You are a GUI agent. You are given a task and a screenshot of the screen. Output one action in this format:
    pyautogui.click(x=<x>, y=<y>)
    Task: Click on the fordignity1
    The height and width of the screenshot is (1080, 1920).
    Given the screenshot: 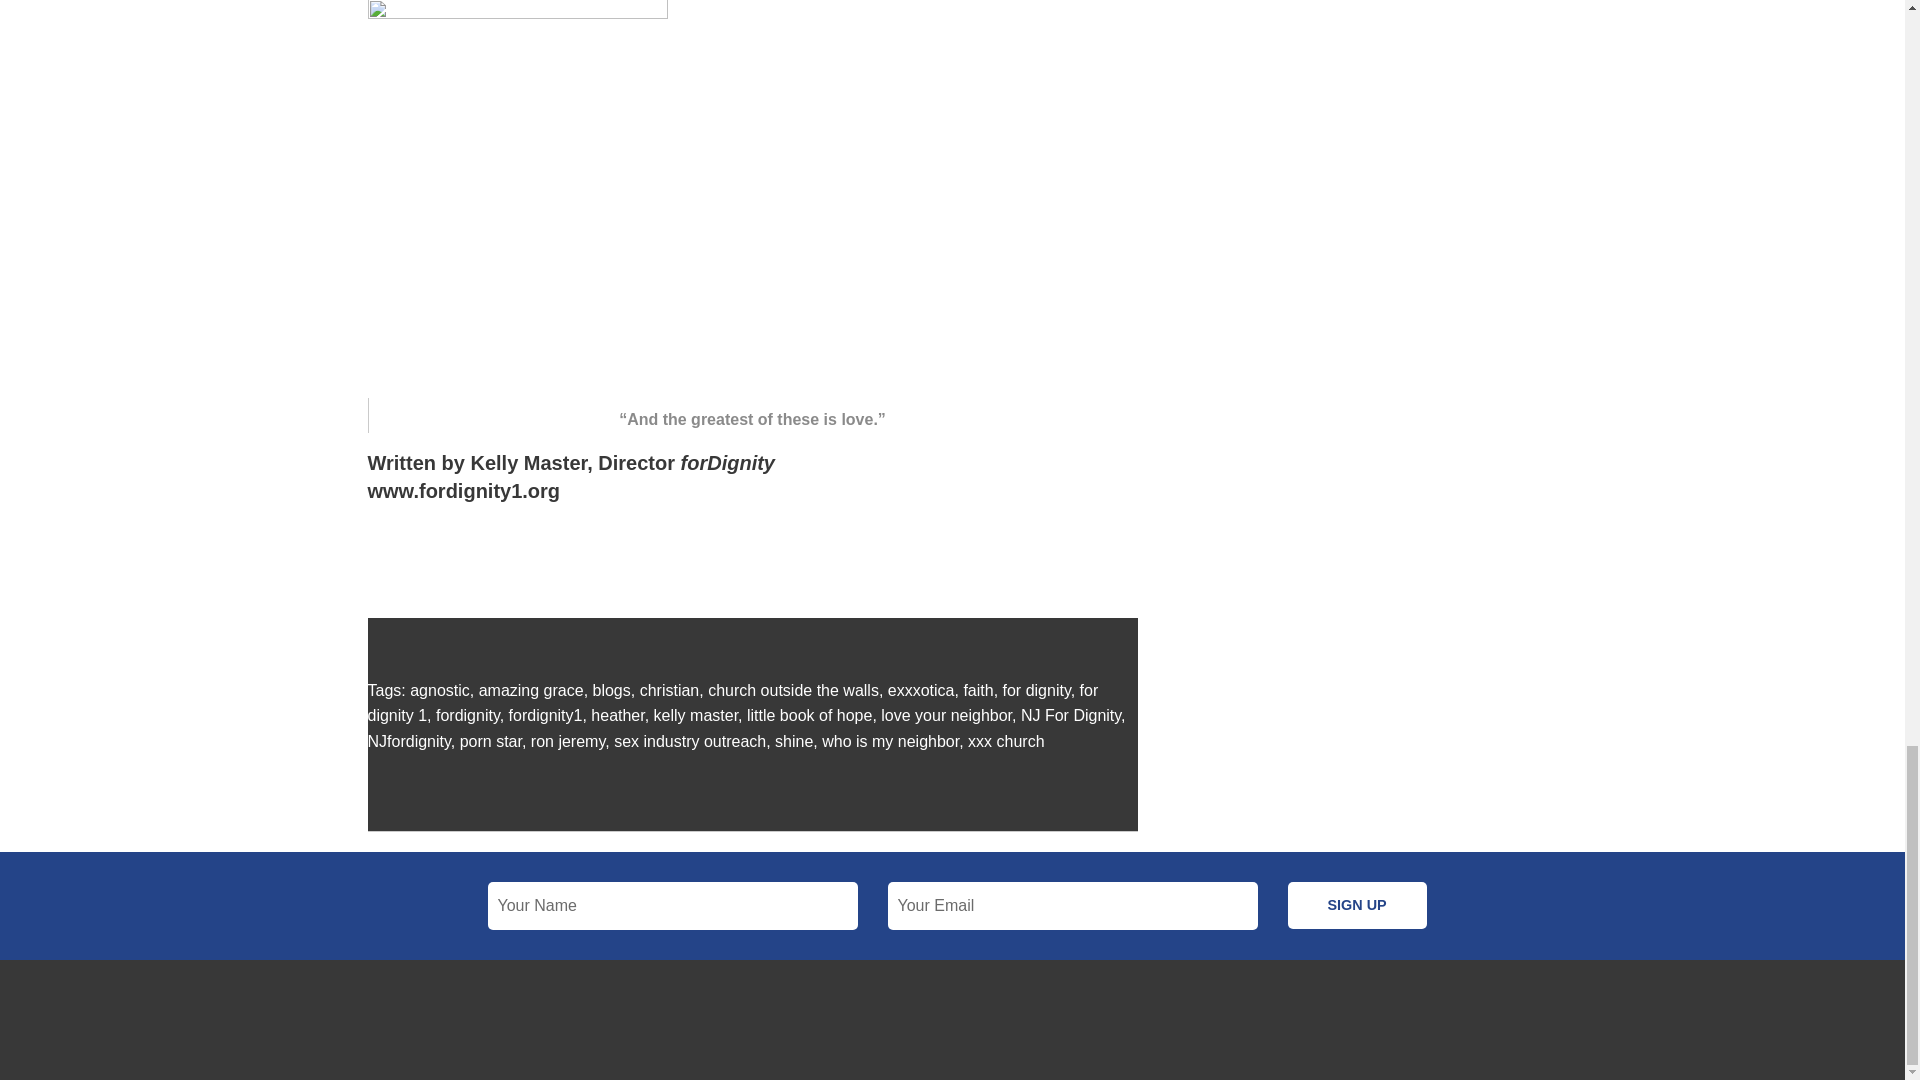 What is the action you would take?
    pyautogui.click(x=546, y=715)
    